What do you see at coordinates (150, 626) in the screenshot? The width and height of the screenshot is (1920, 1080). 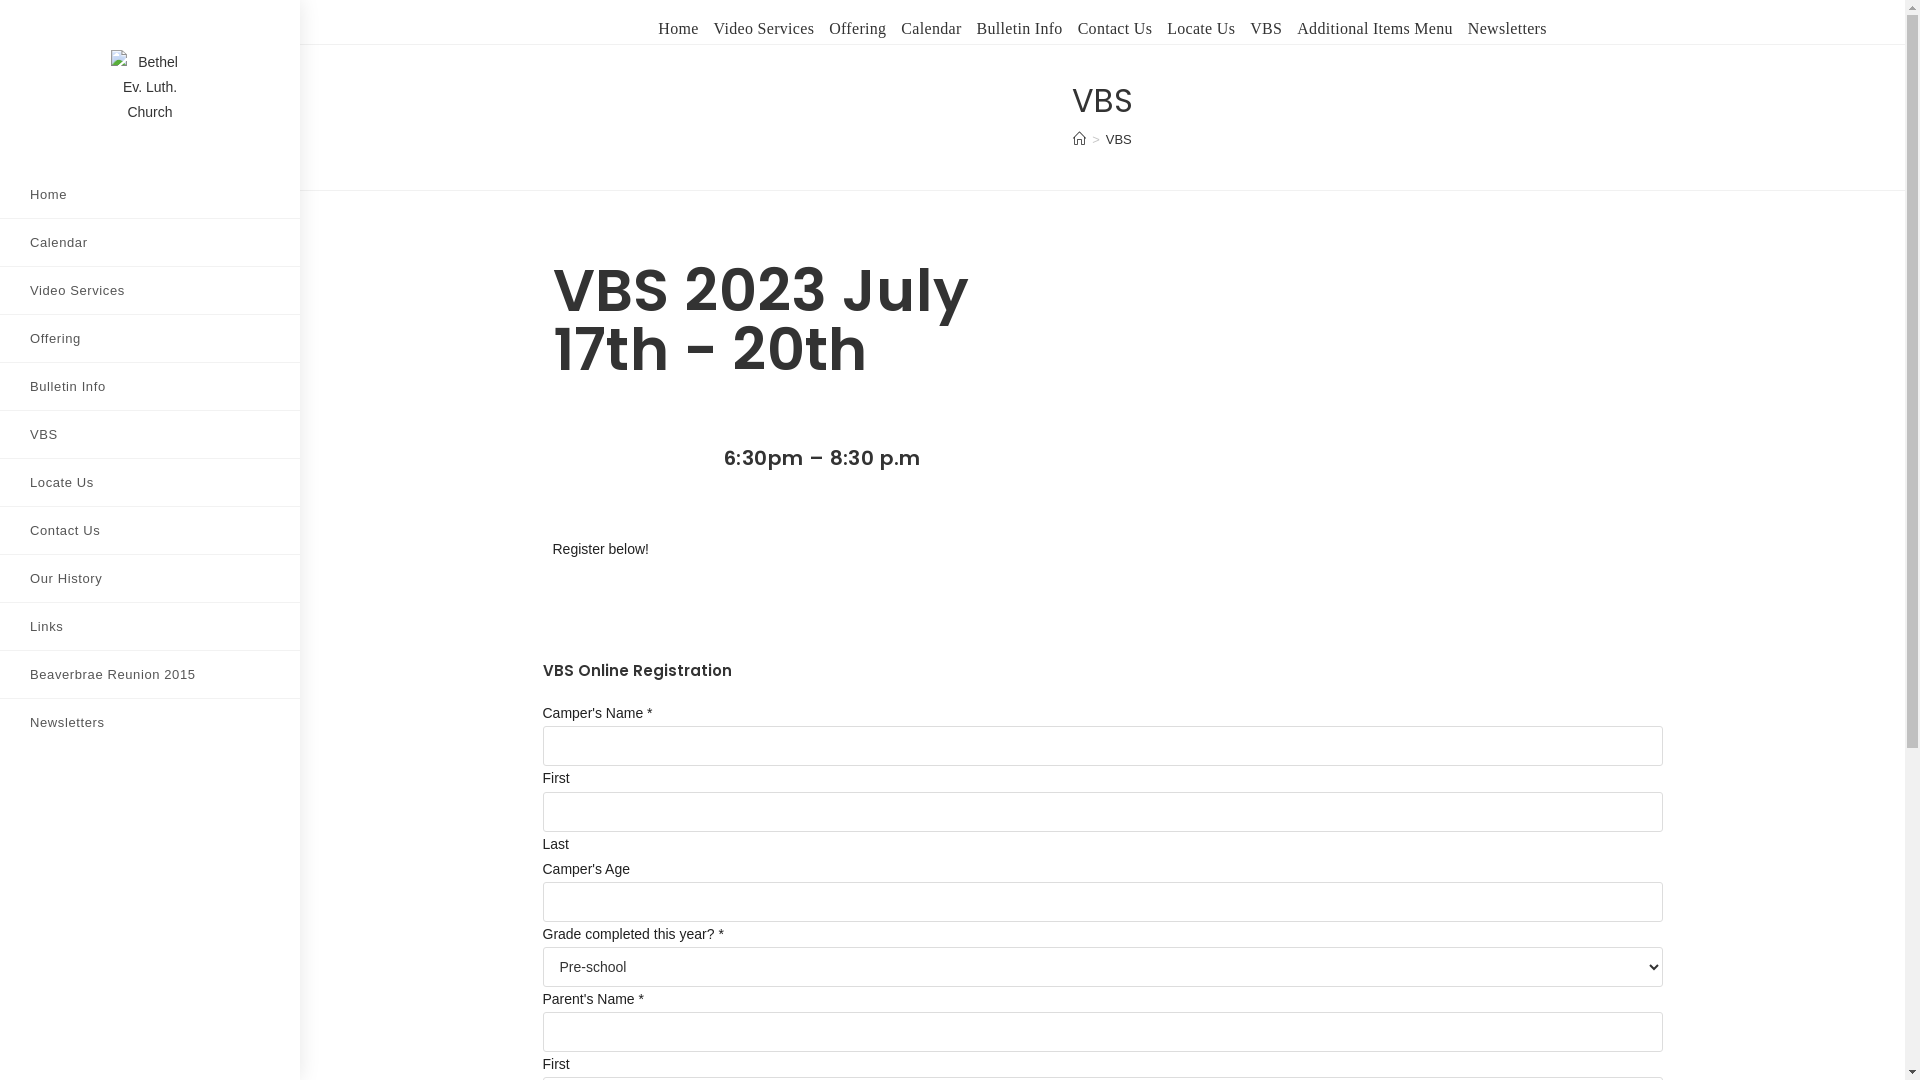 I see `Links` at bounding box center [150, 626].